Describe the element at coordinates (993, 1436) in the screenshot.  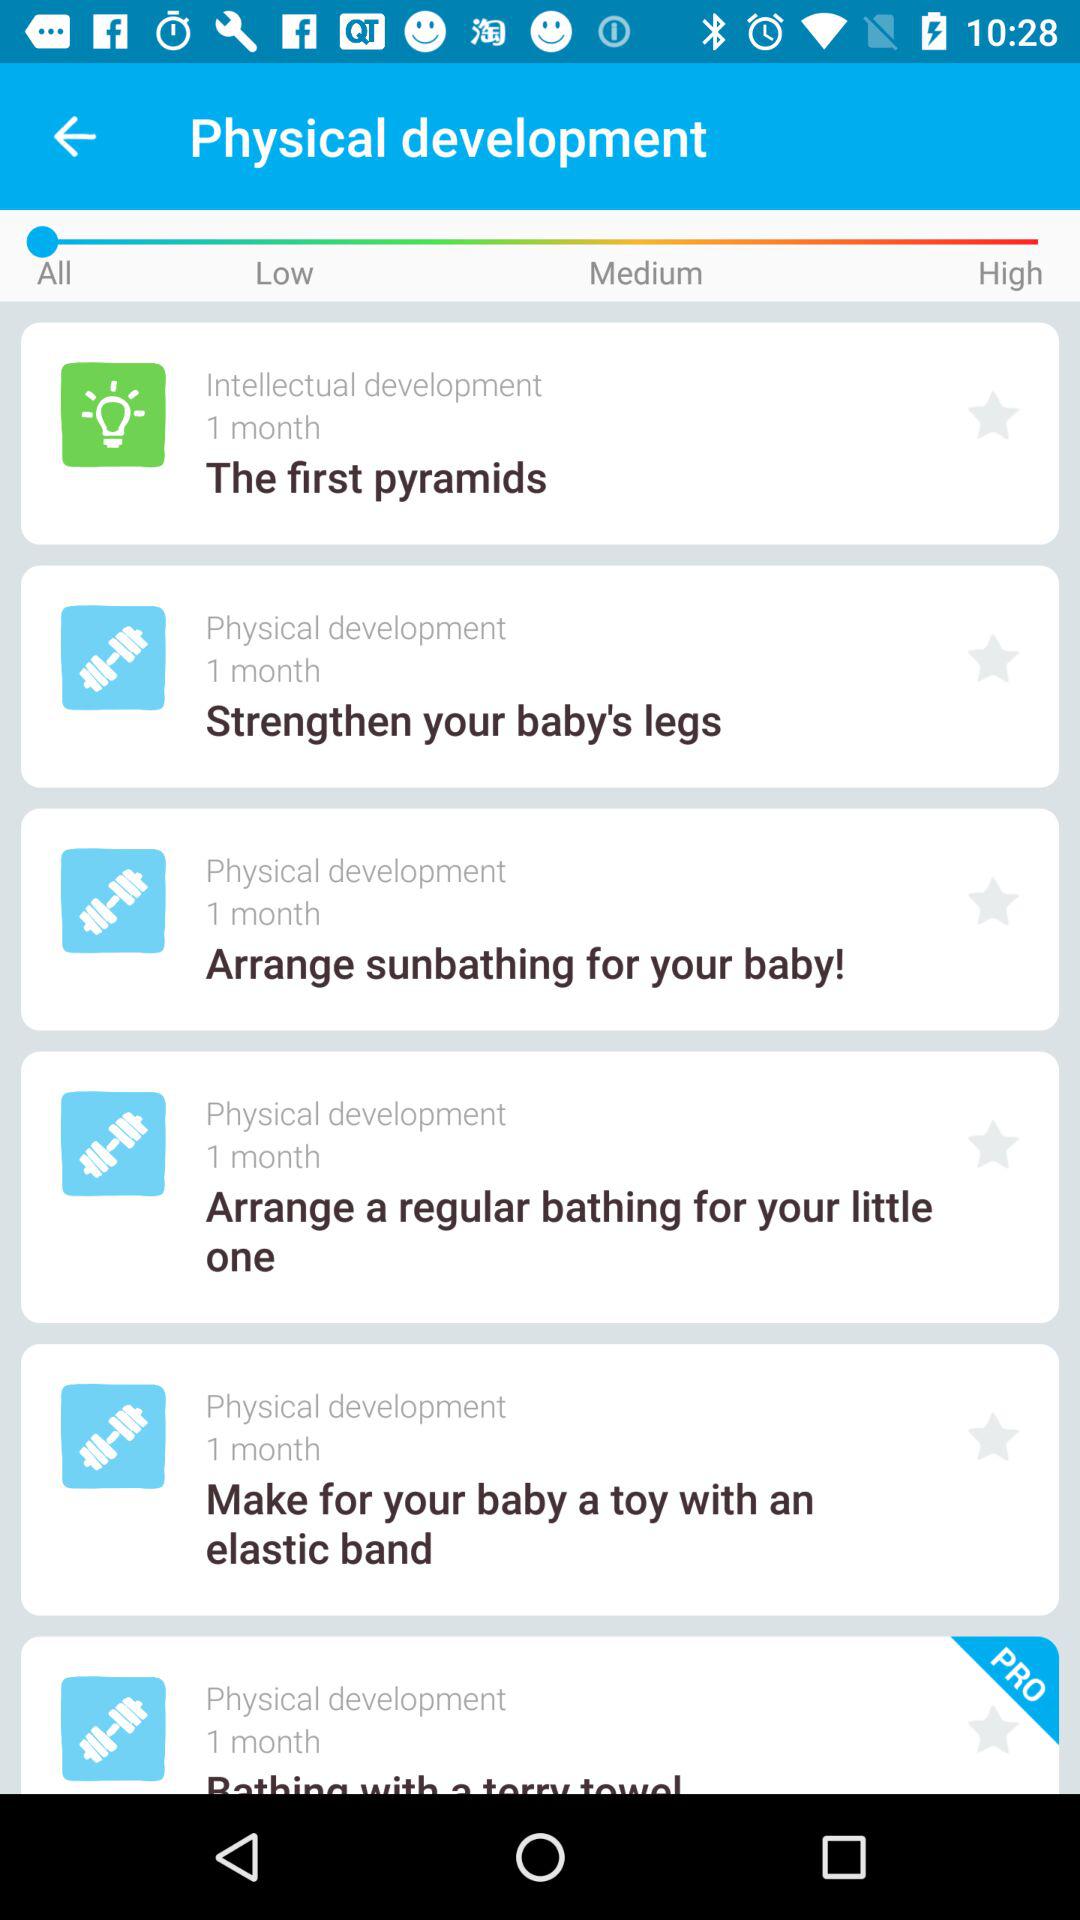
I see `add to favorite` at that location.